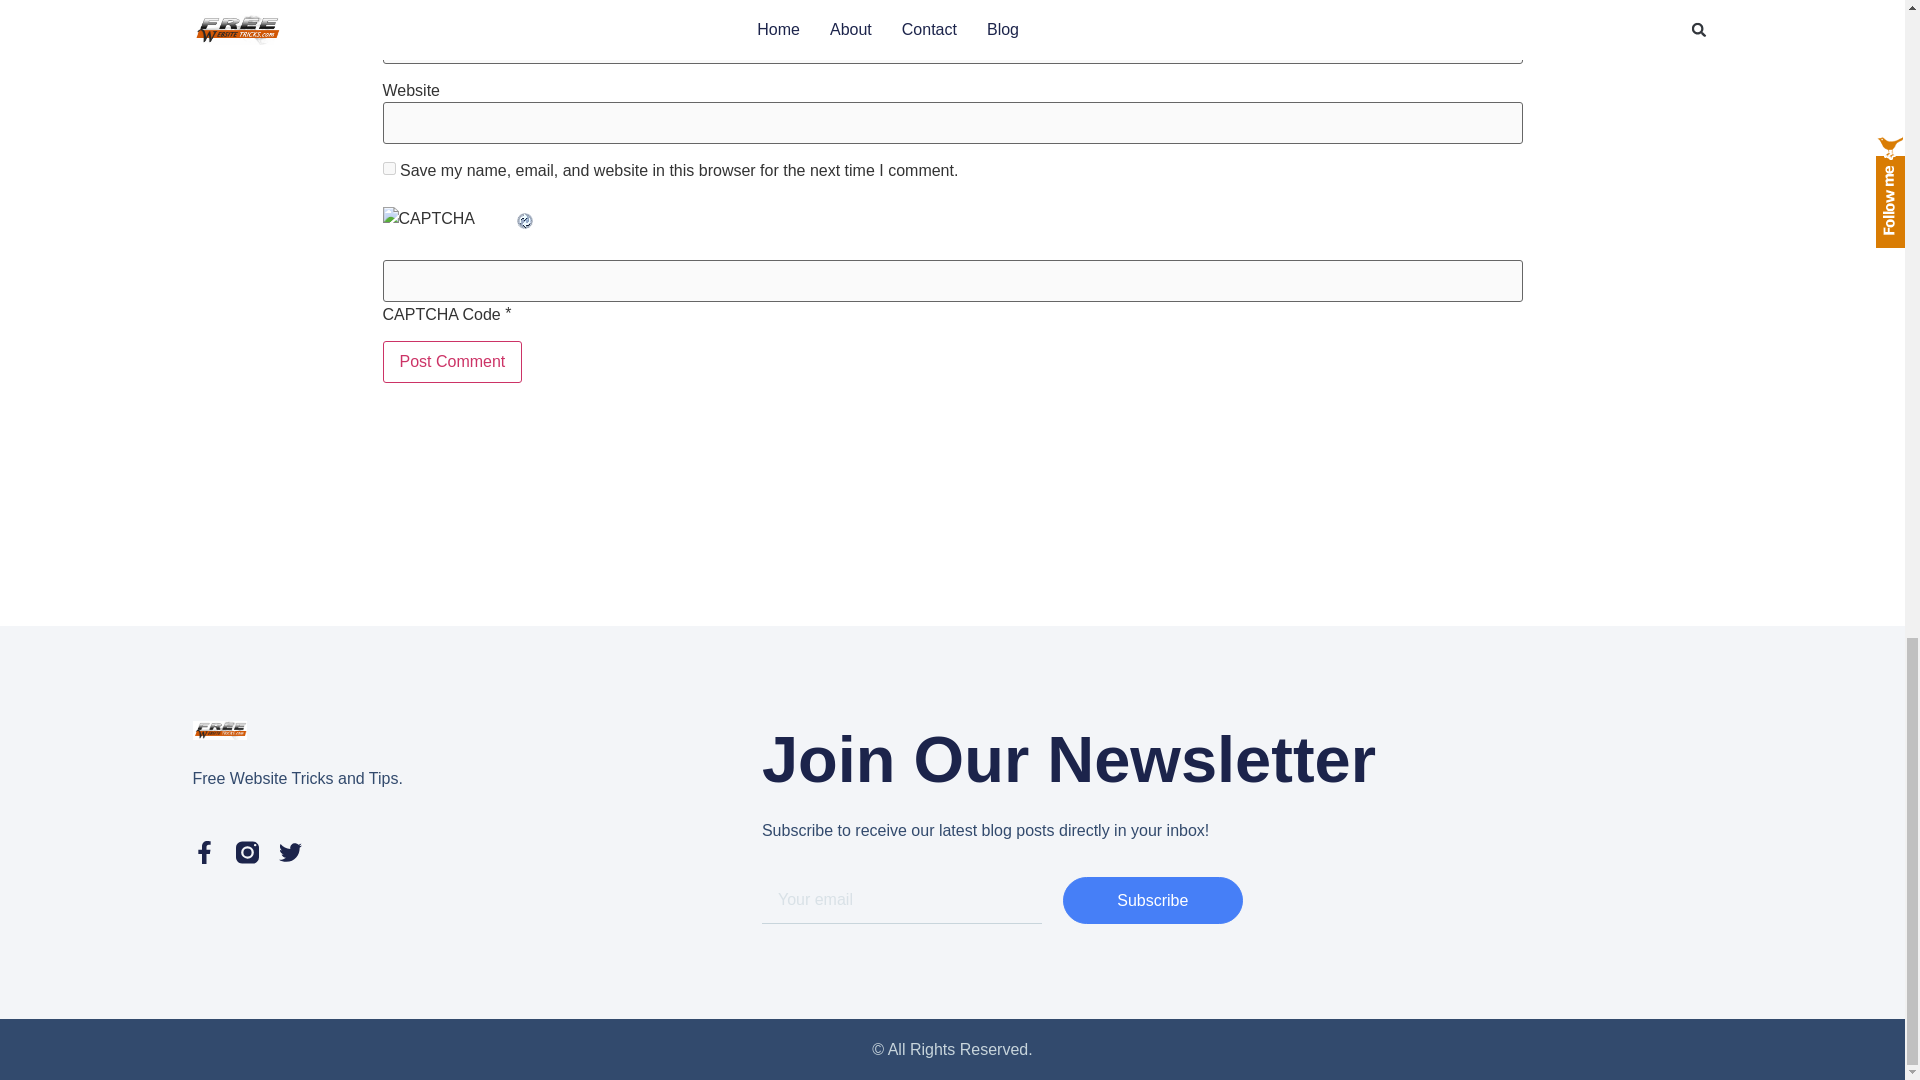 This screenshot has height=1080, width=1920. What do you see at coordinates (524, 218) in the screenshot?
I see `Refresh` at bounding box center [524, 218].